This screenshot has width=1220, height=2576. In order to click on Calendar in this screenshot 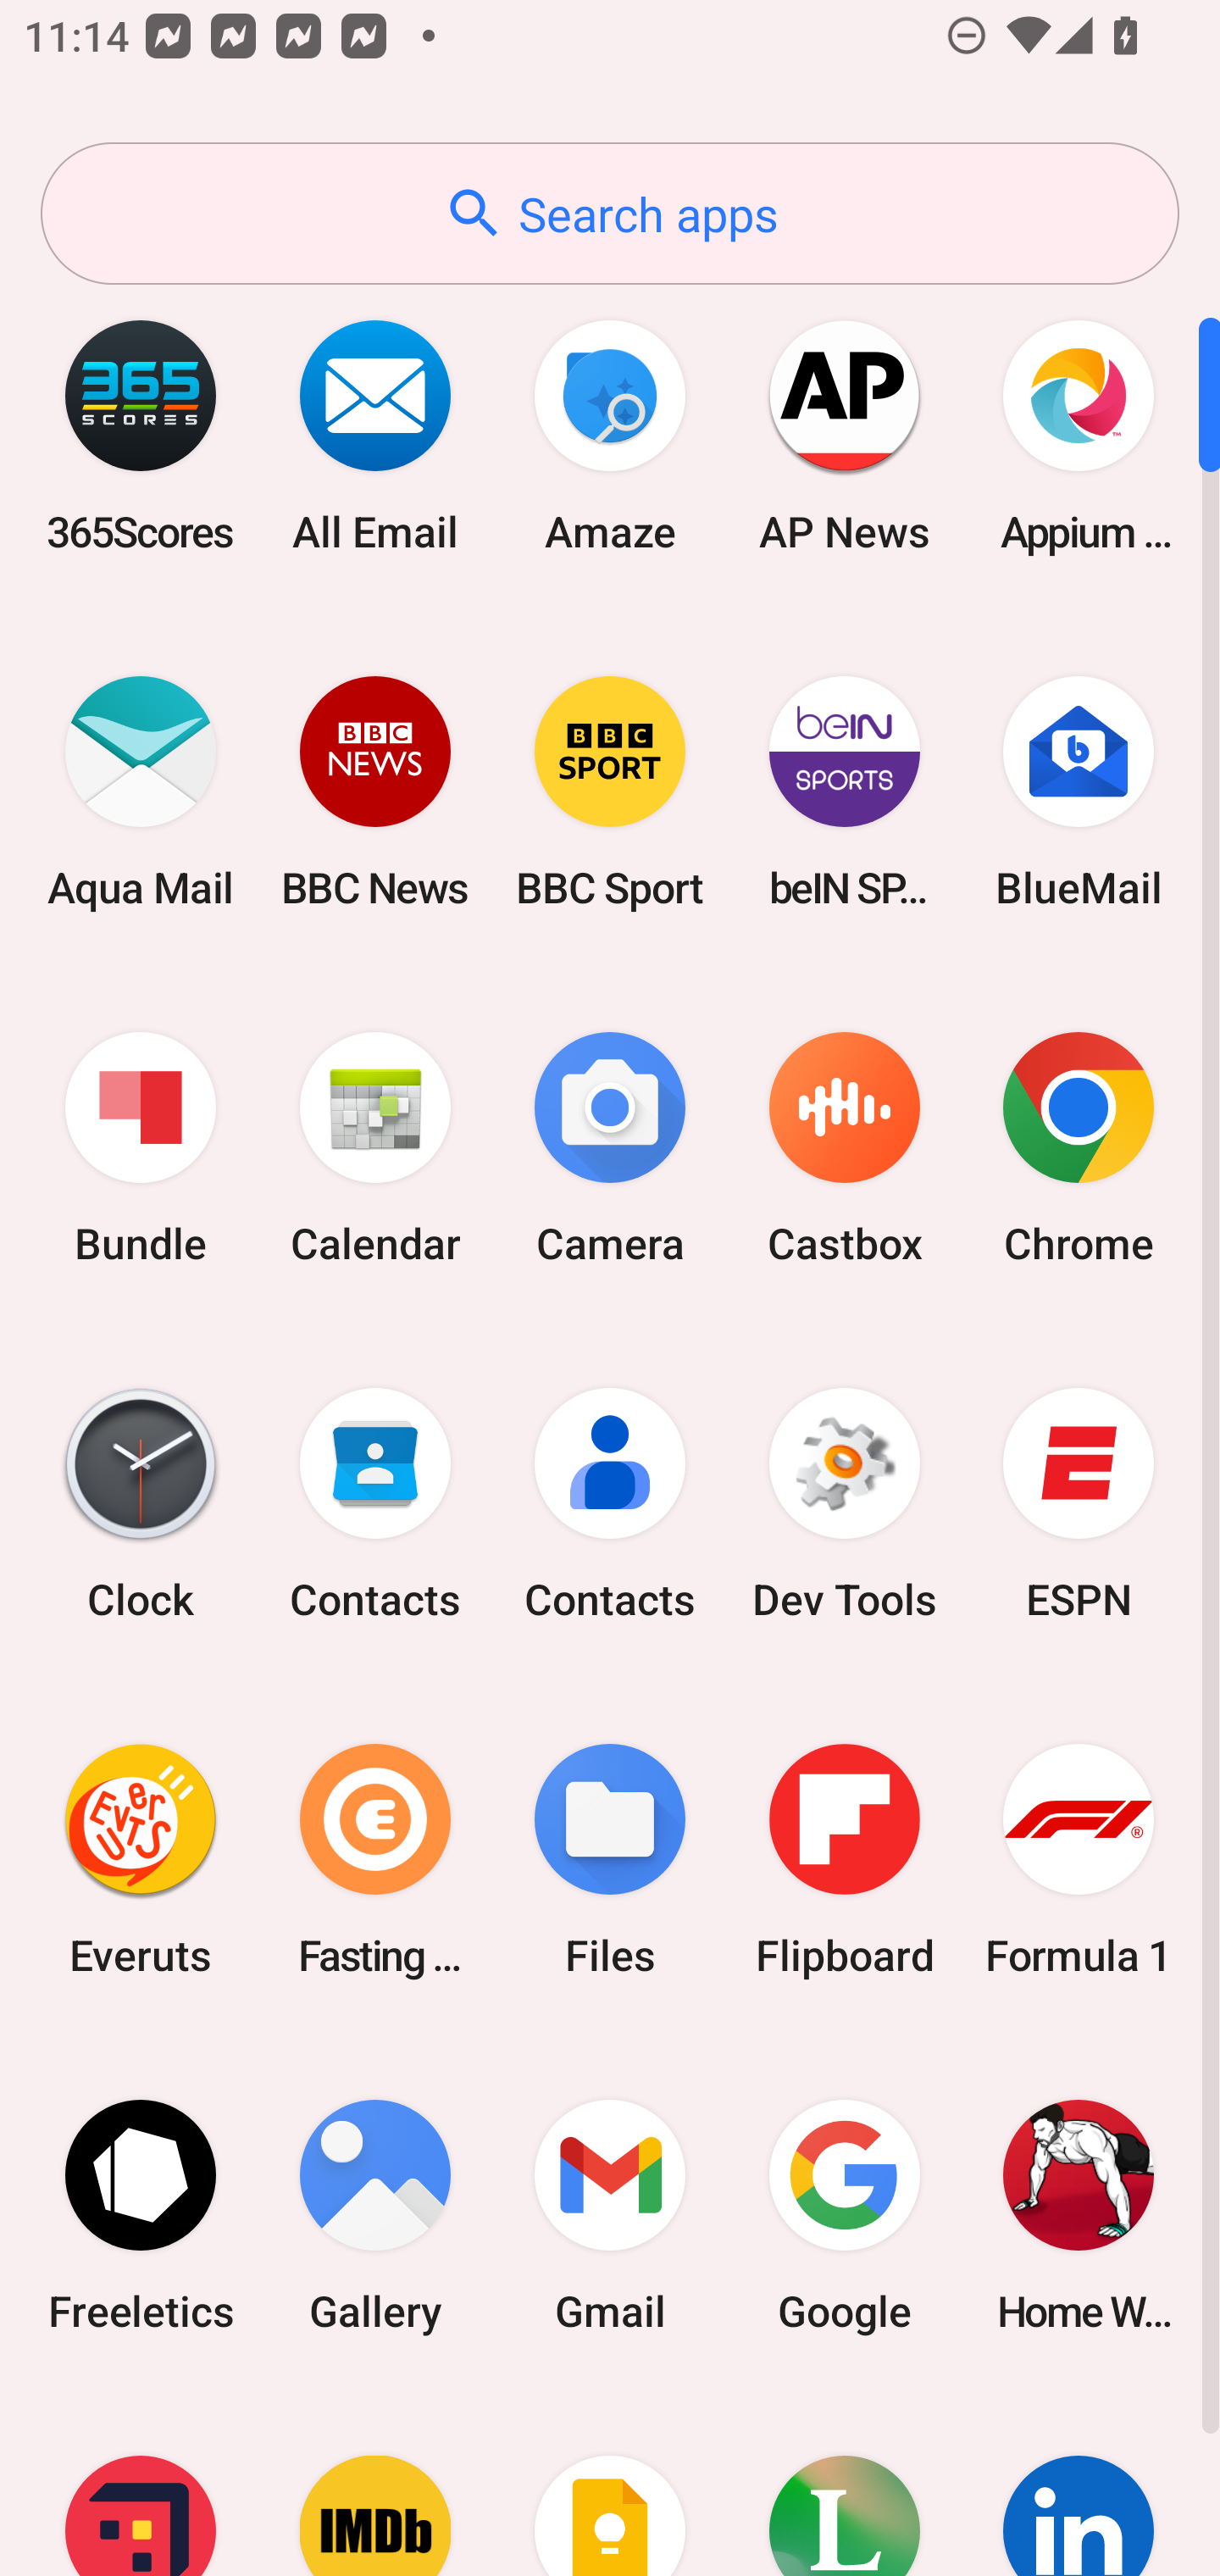, I will do `click(375, 1149)`.